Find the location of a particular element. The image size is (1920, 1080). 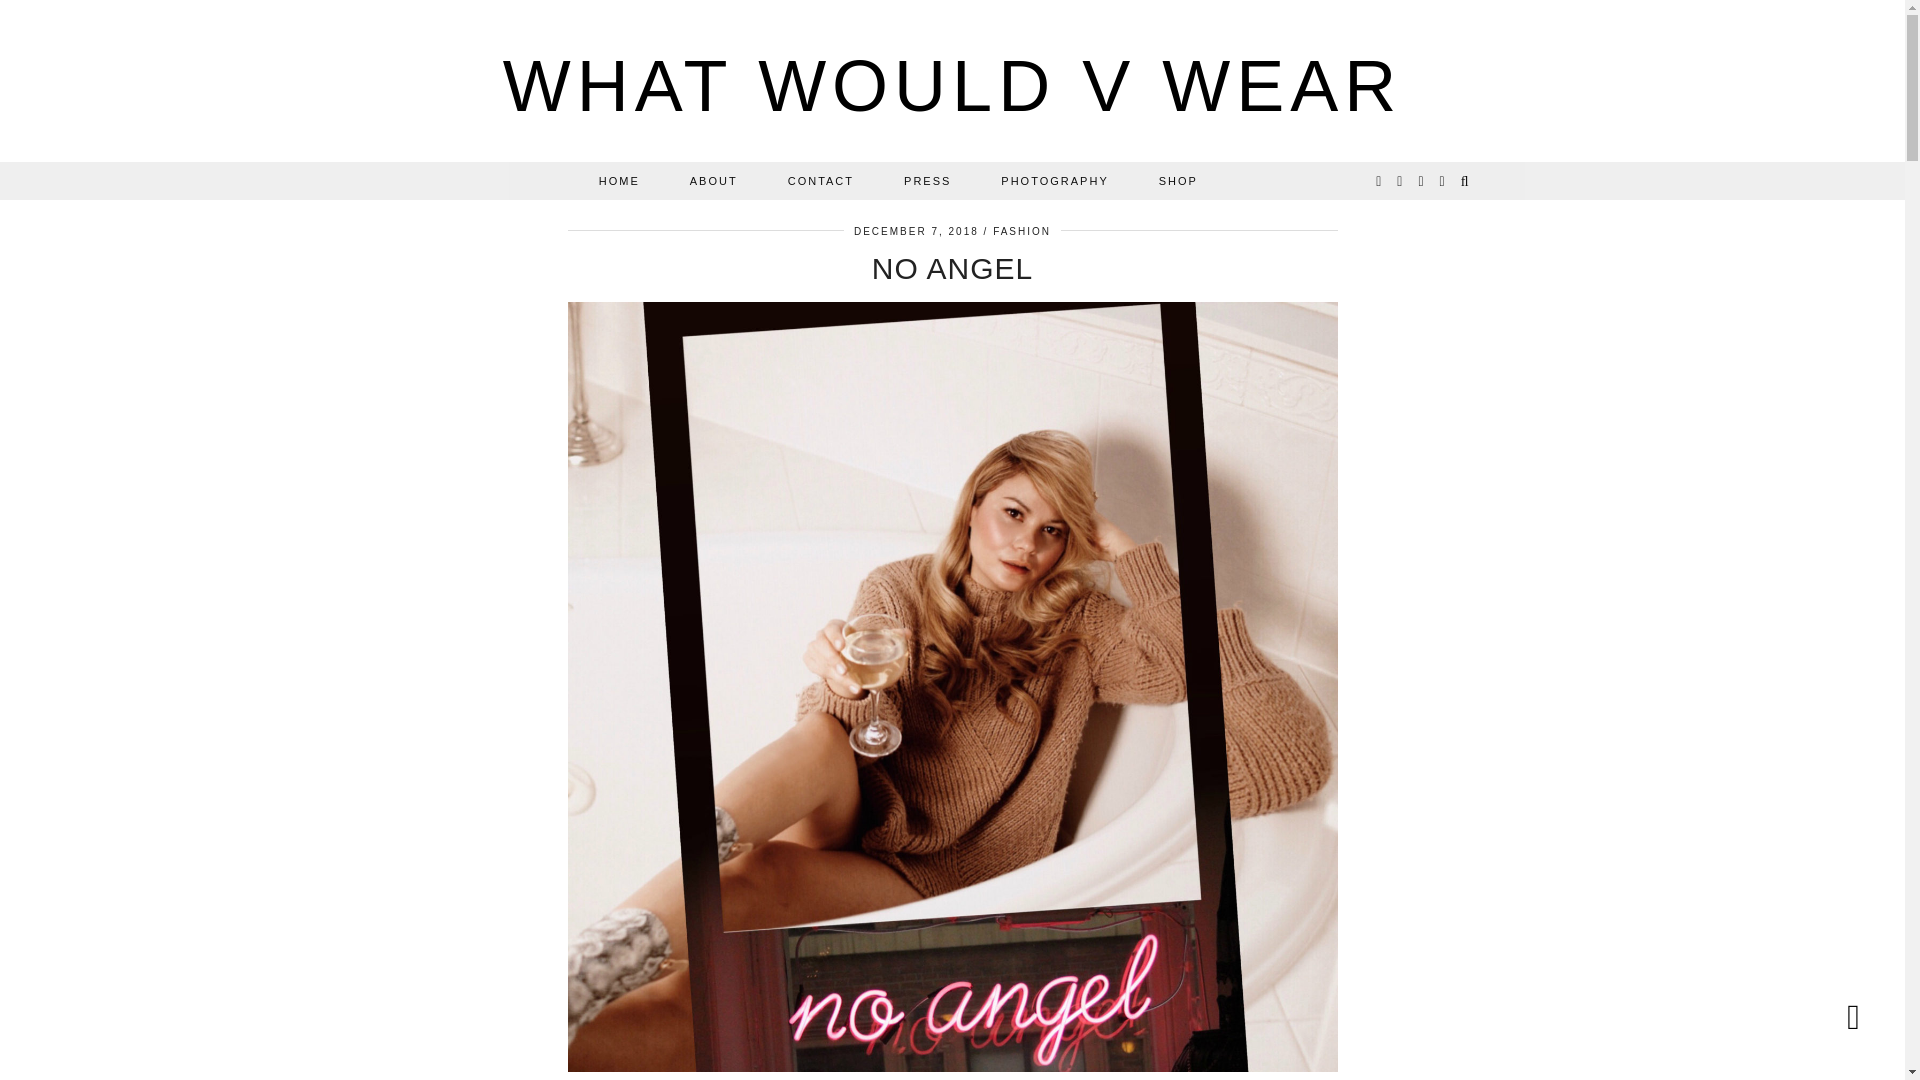

PHOTOGRAPHY is located at coordinates (1054, 180).